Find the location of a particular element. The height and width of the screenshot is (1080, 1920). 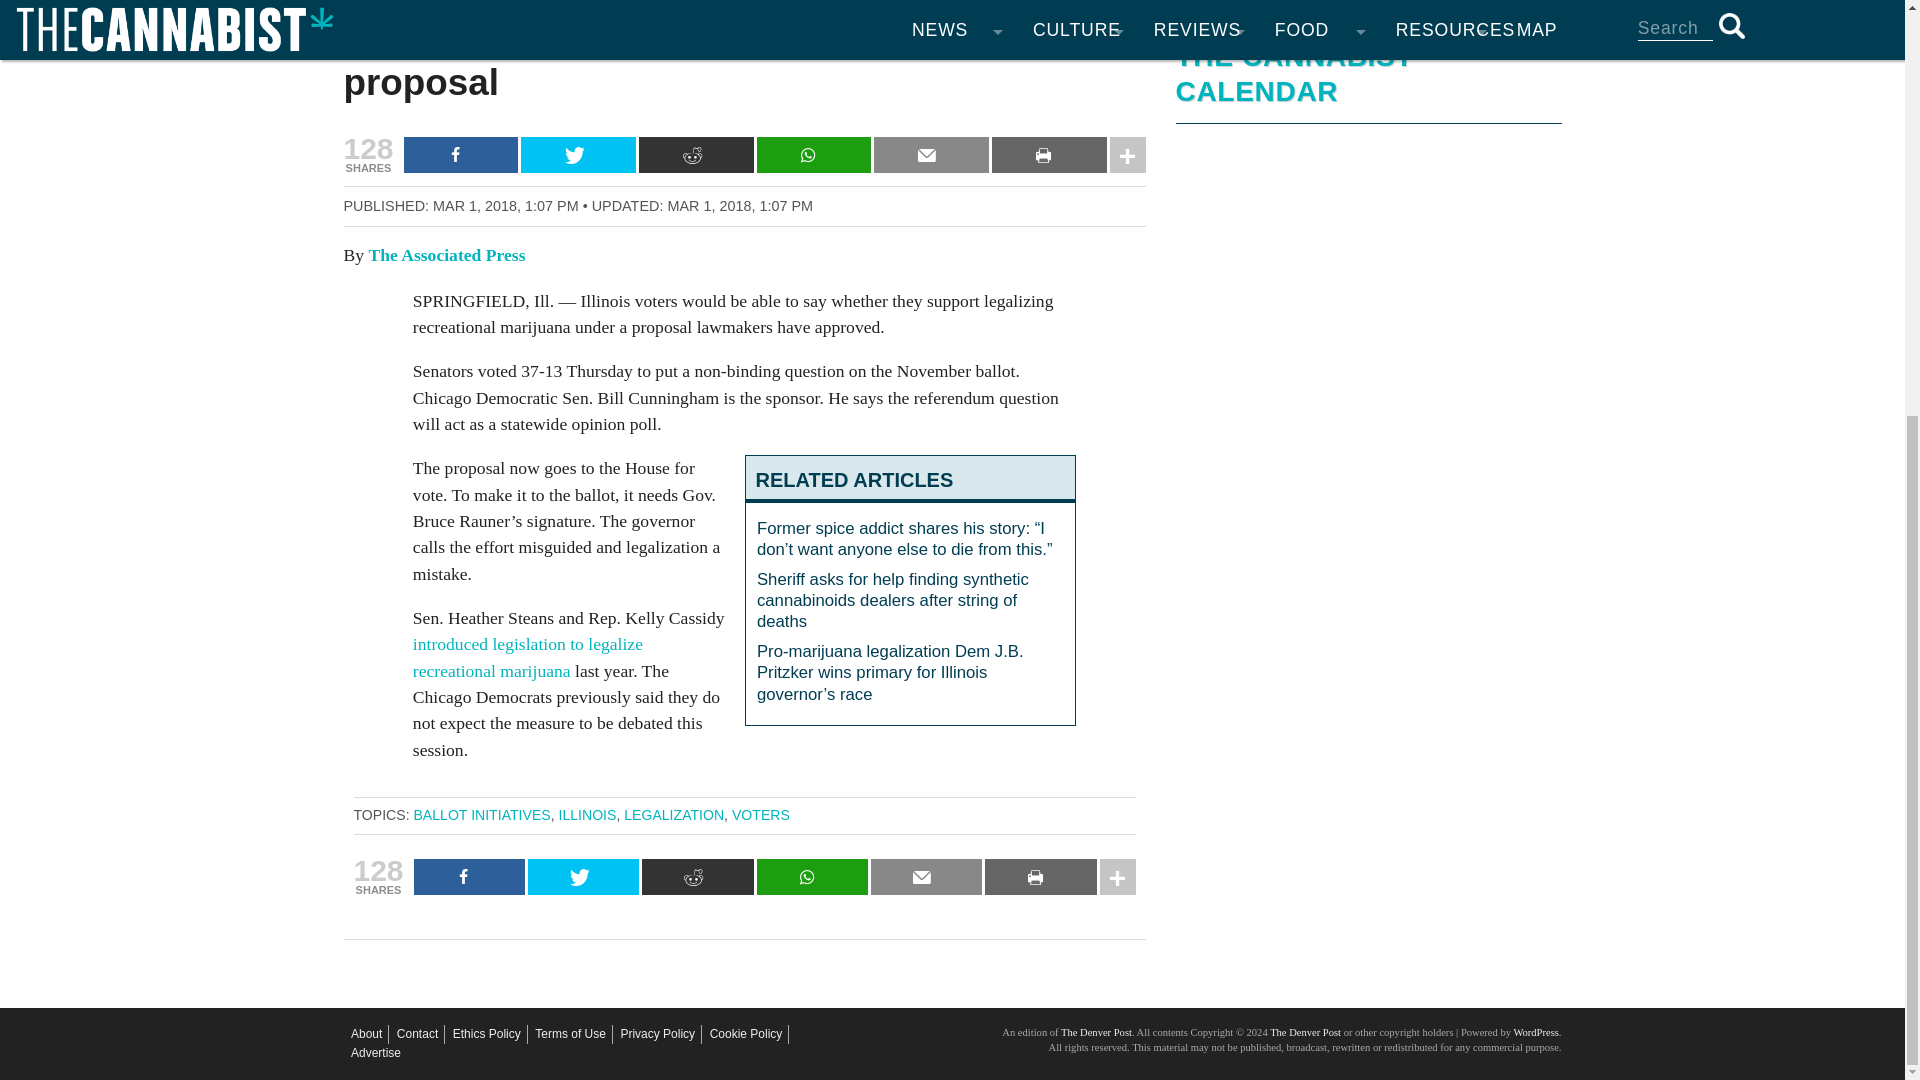

Denver Post Terms of Use is located at coordinates (570, 1034).